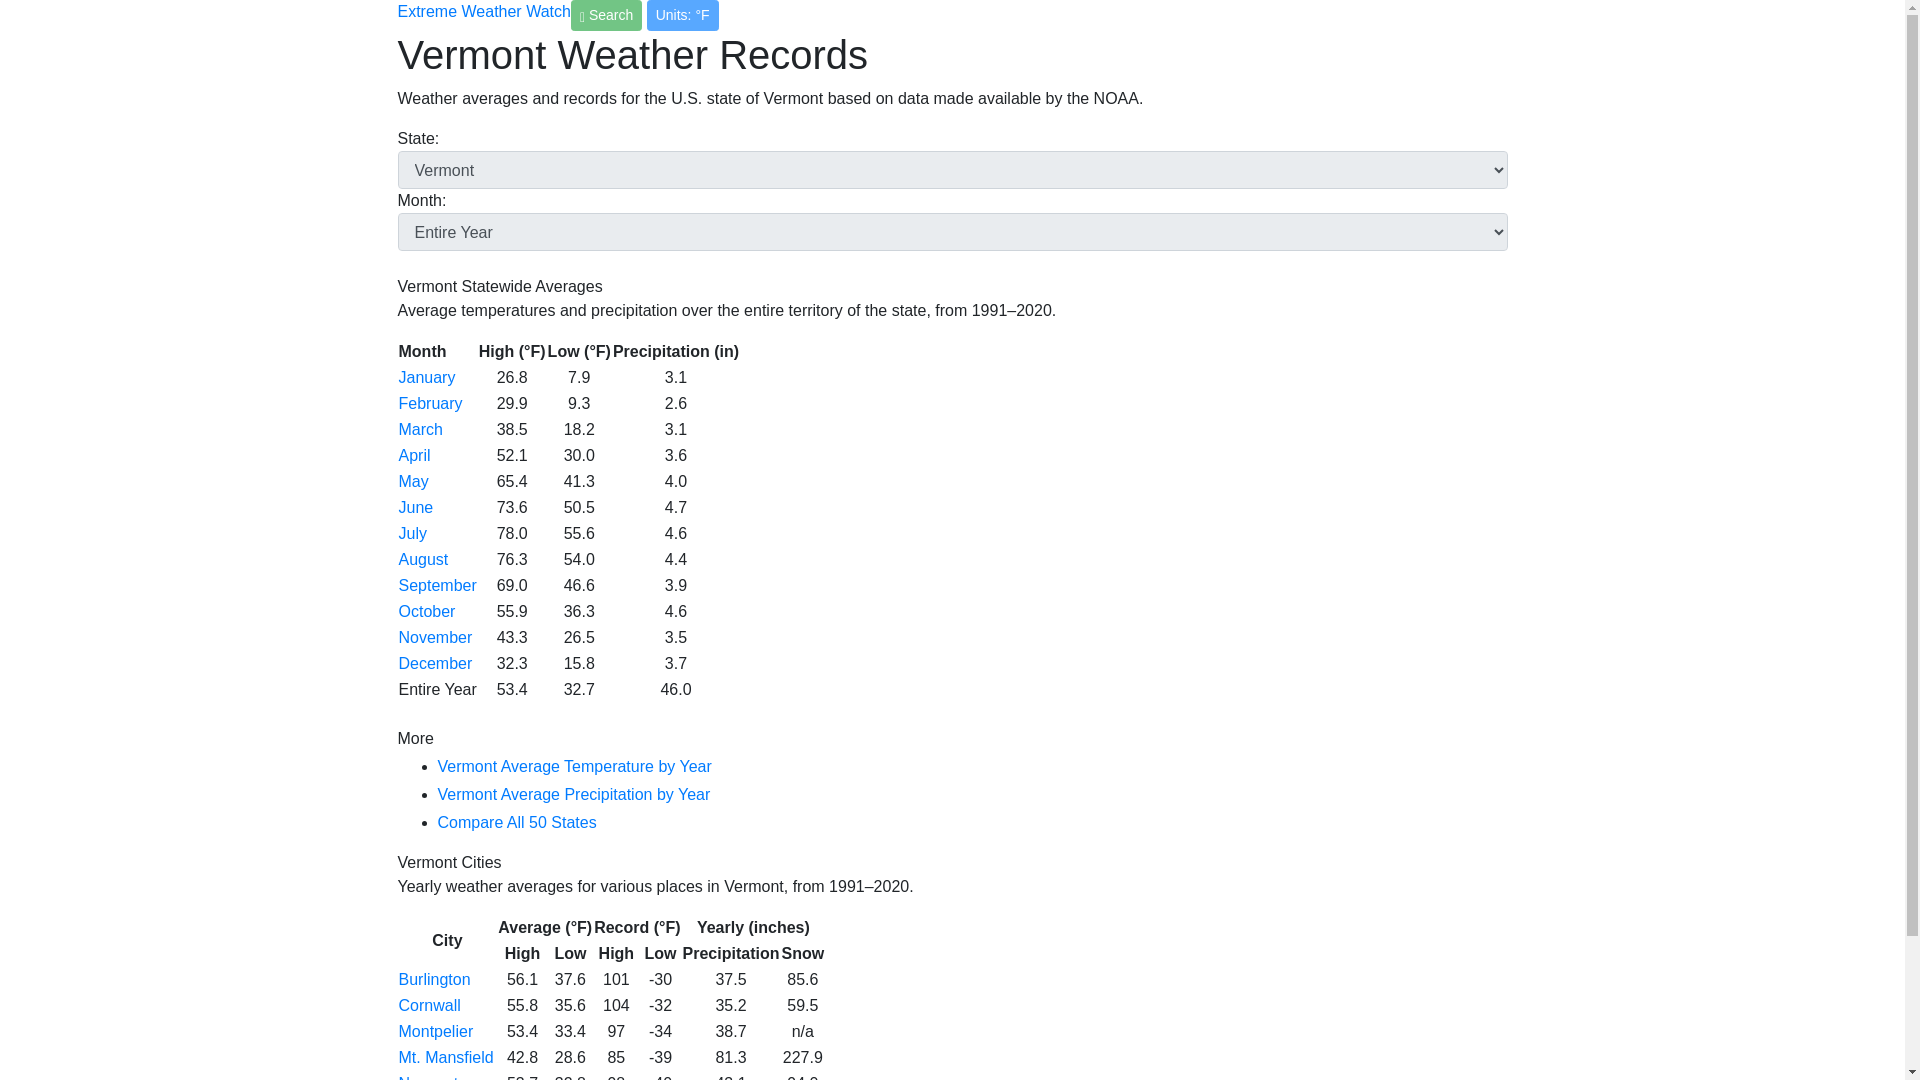 The image size is (1920, 1080). I want to click on Montpelier, so click(434, 1031).